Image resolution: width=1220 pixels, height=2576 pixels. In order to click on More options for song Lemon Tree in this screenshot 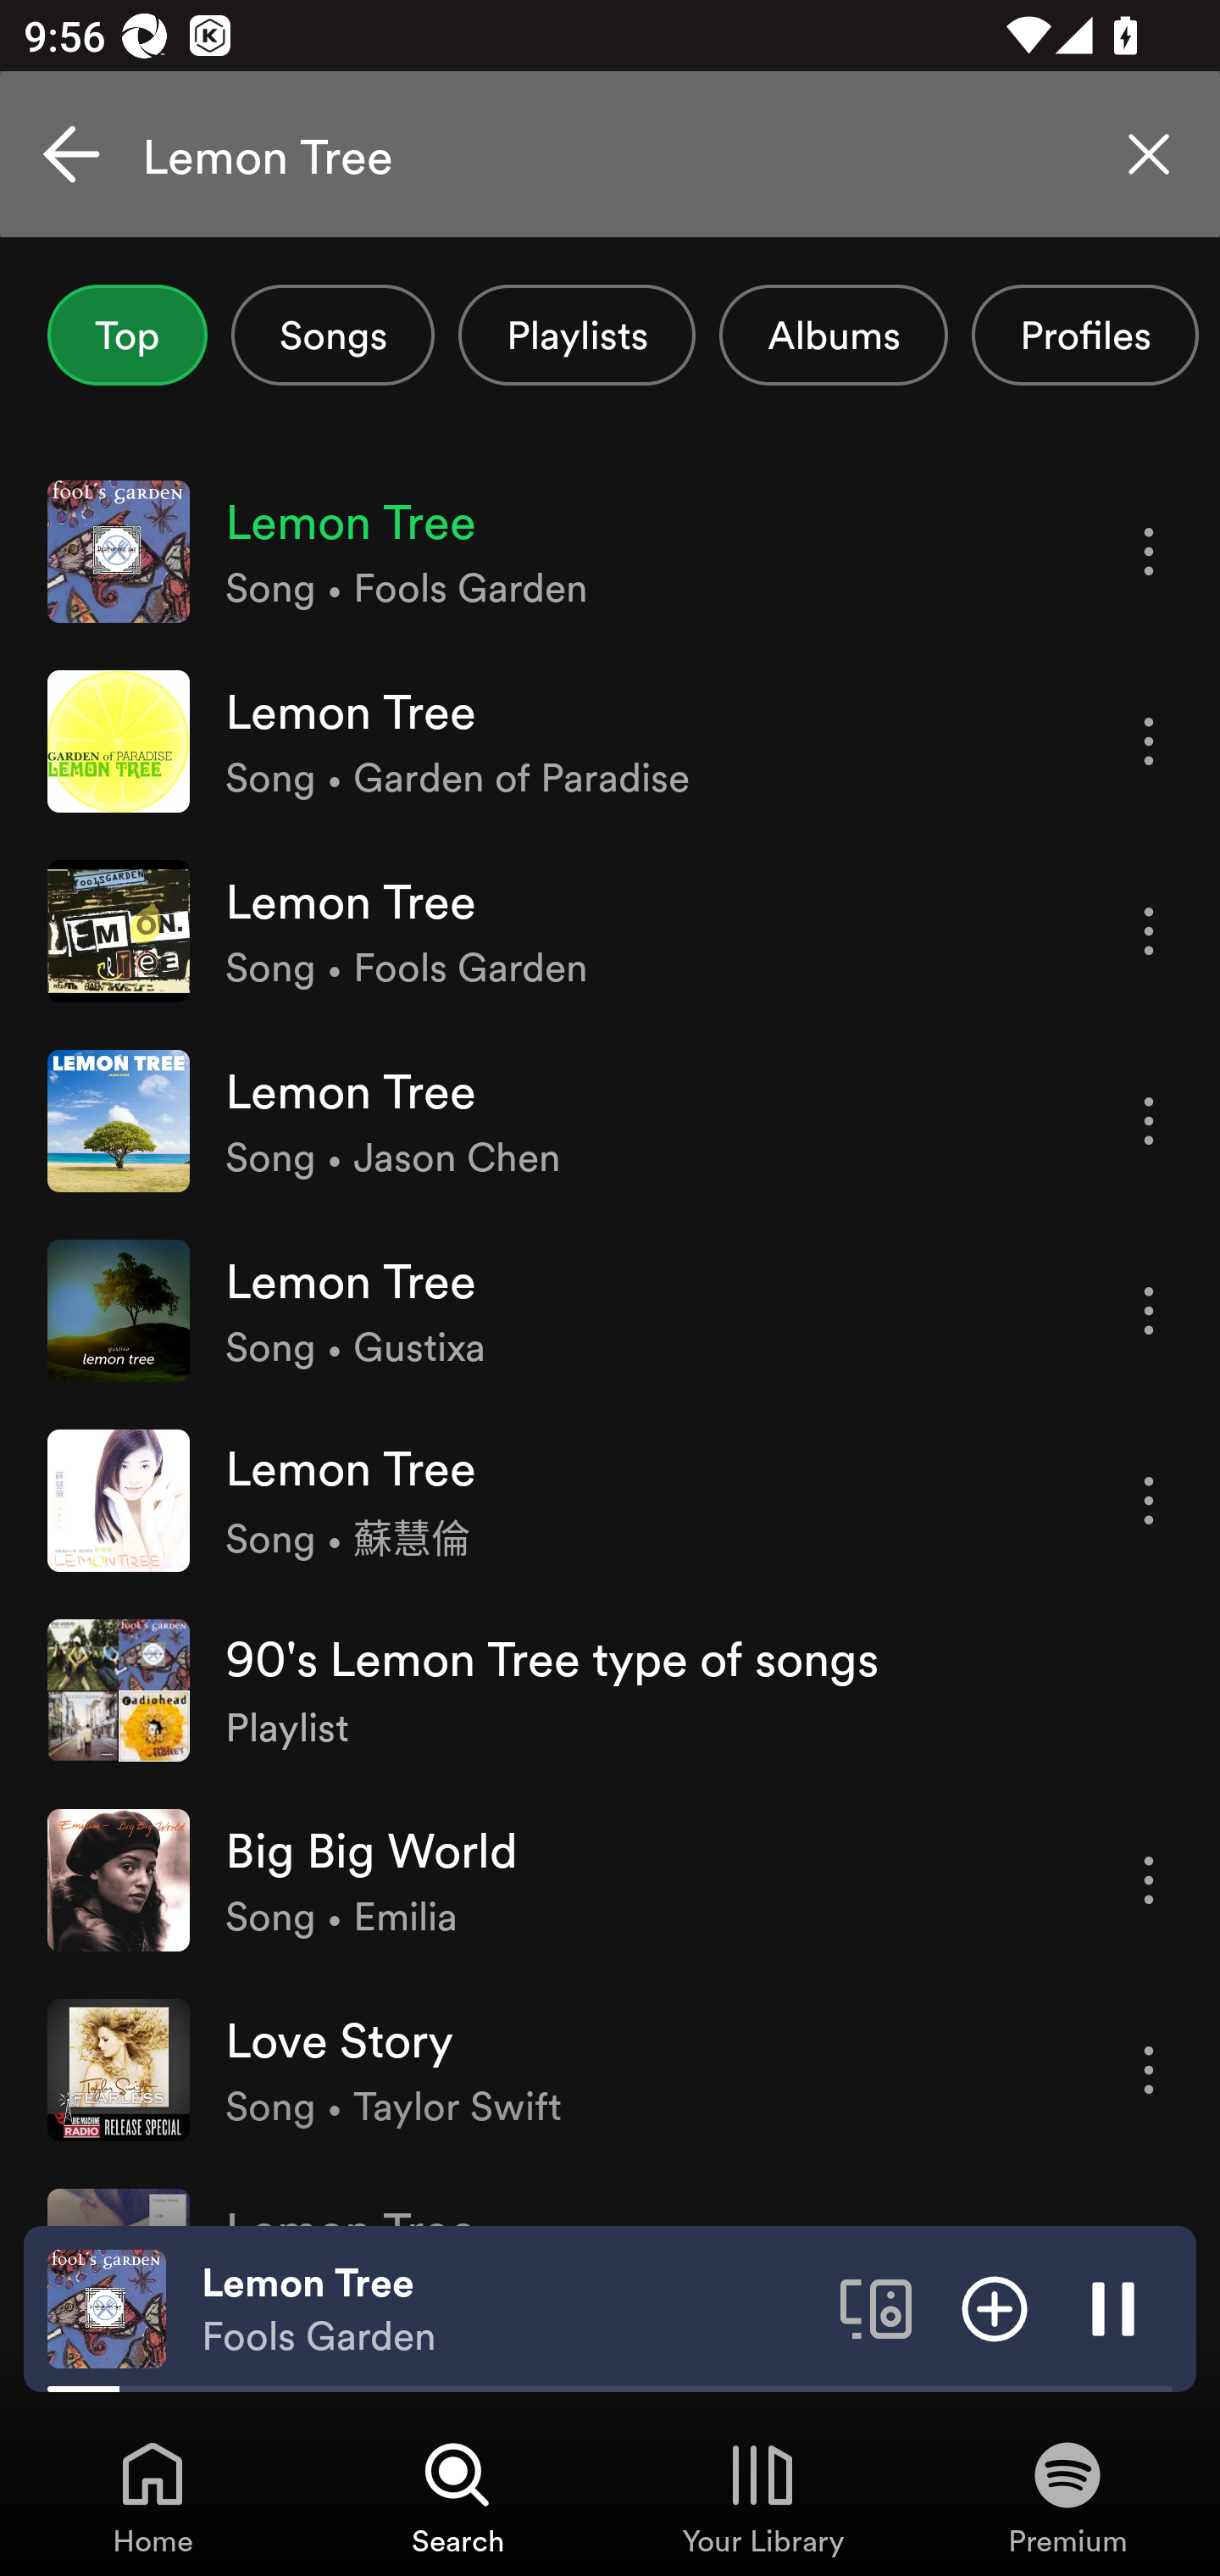, I will do `click(1149, 741)`.